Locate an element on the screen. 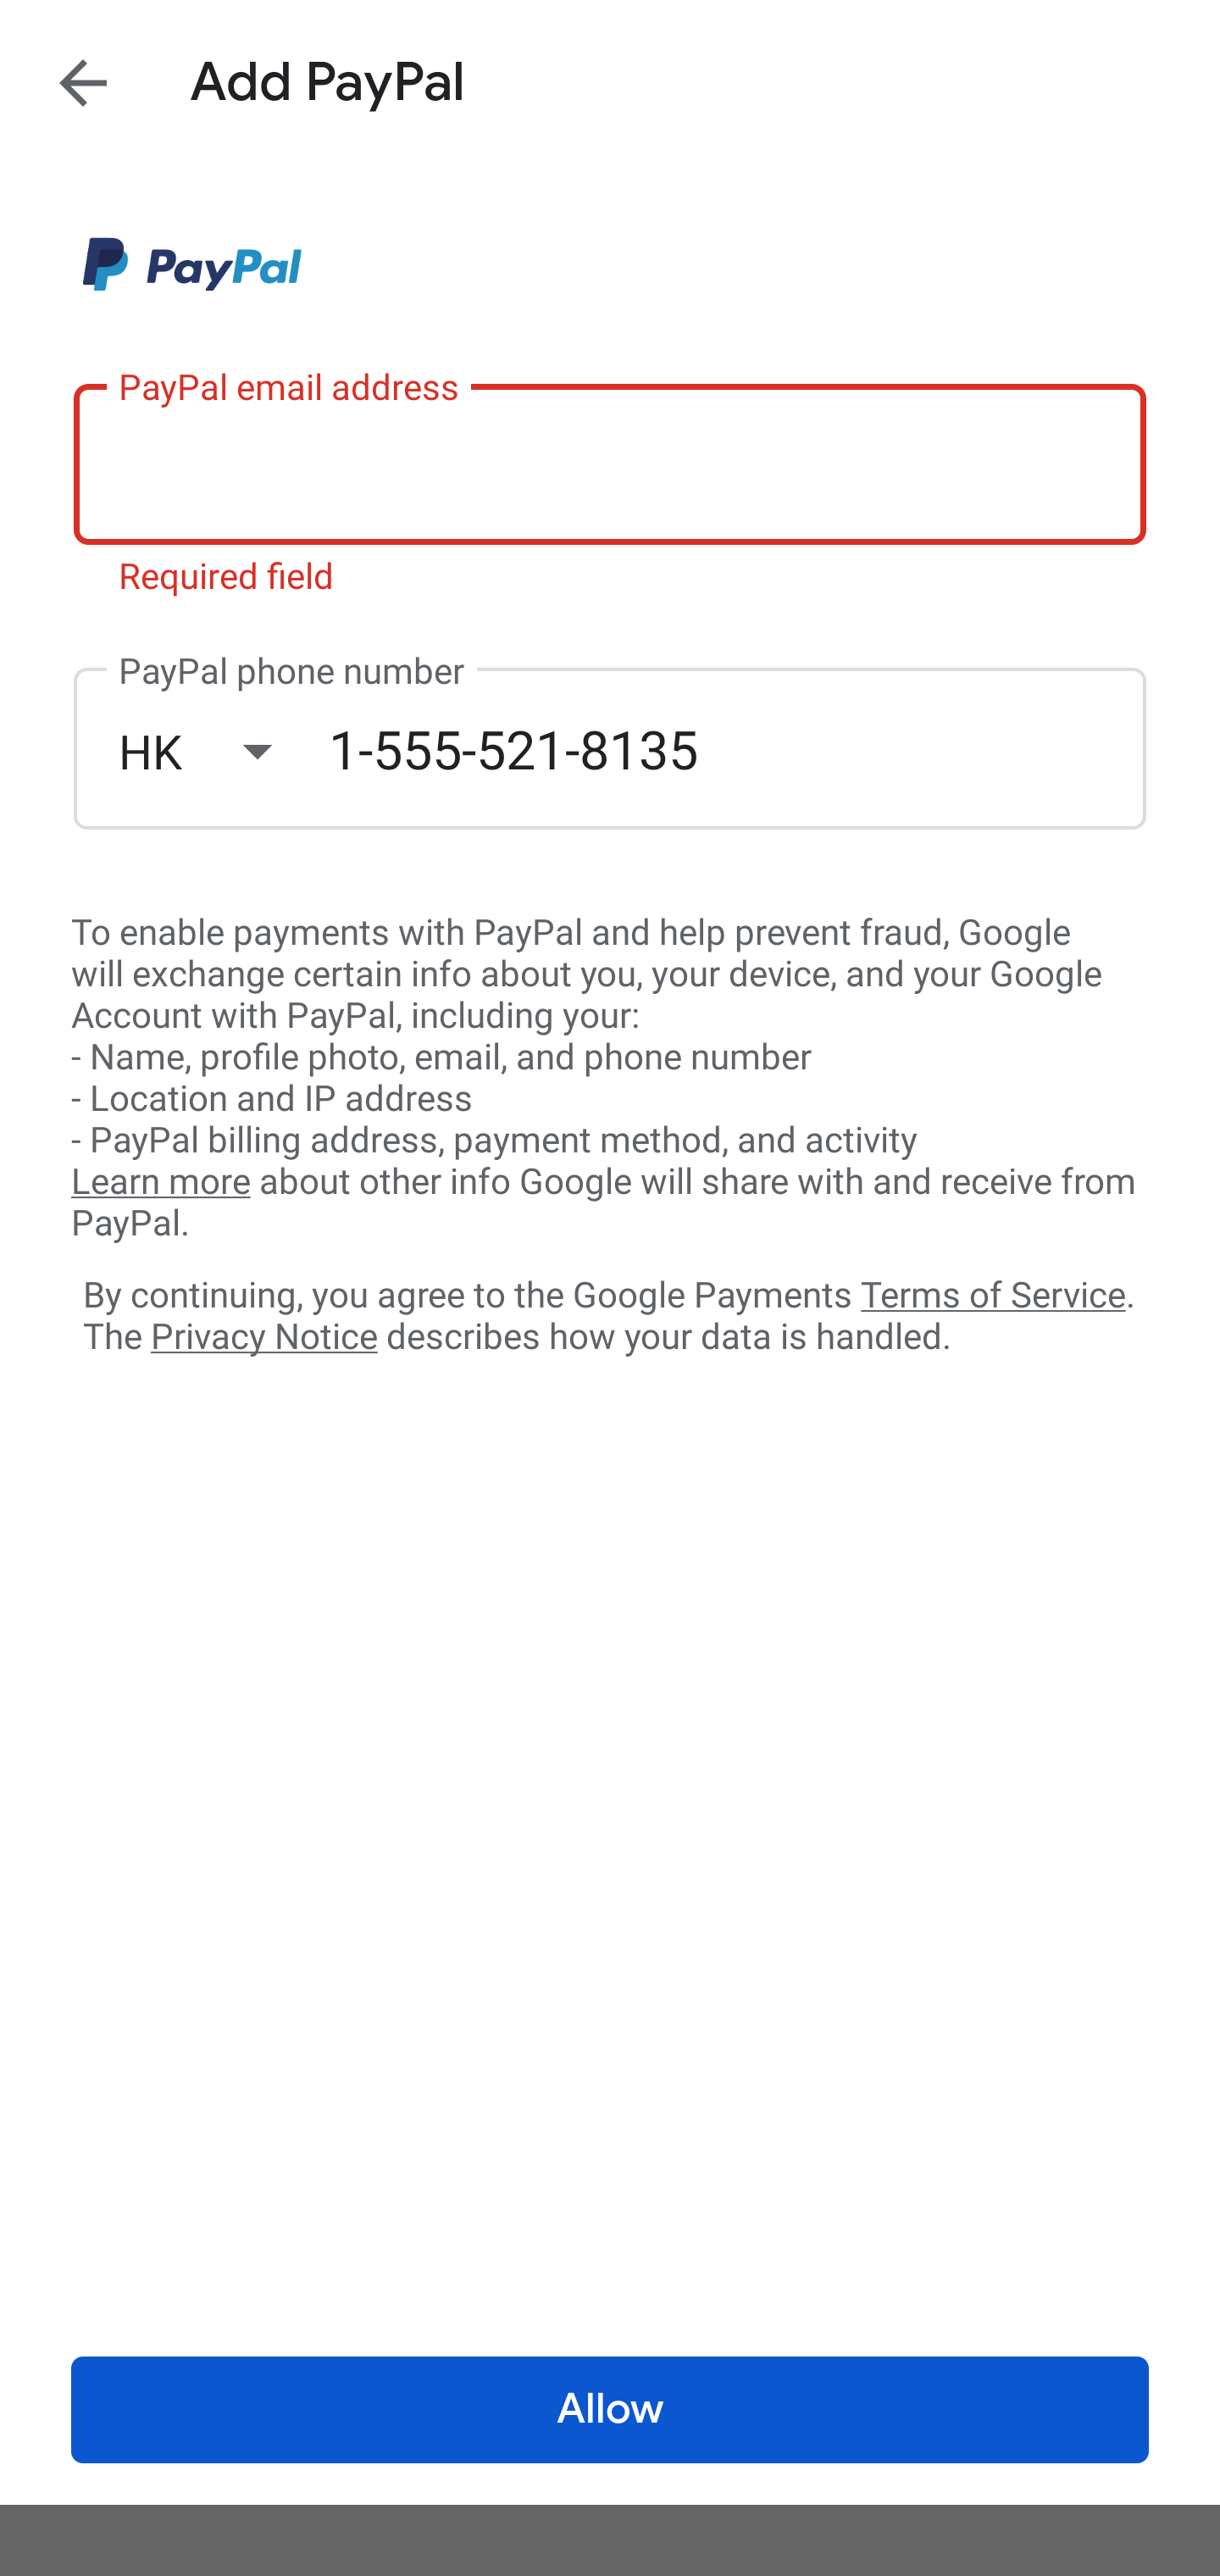 The height and width of the screenshot is (2576, 1220). Navigate up is located at coordinates (83, 82).